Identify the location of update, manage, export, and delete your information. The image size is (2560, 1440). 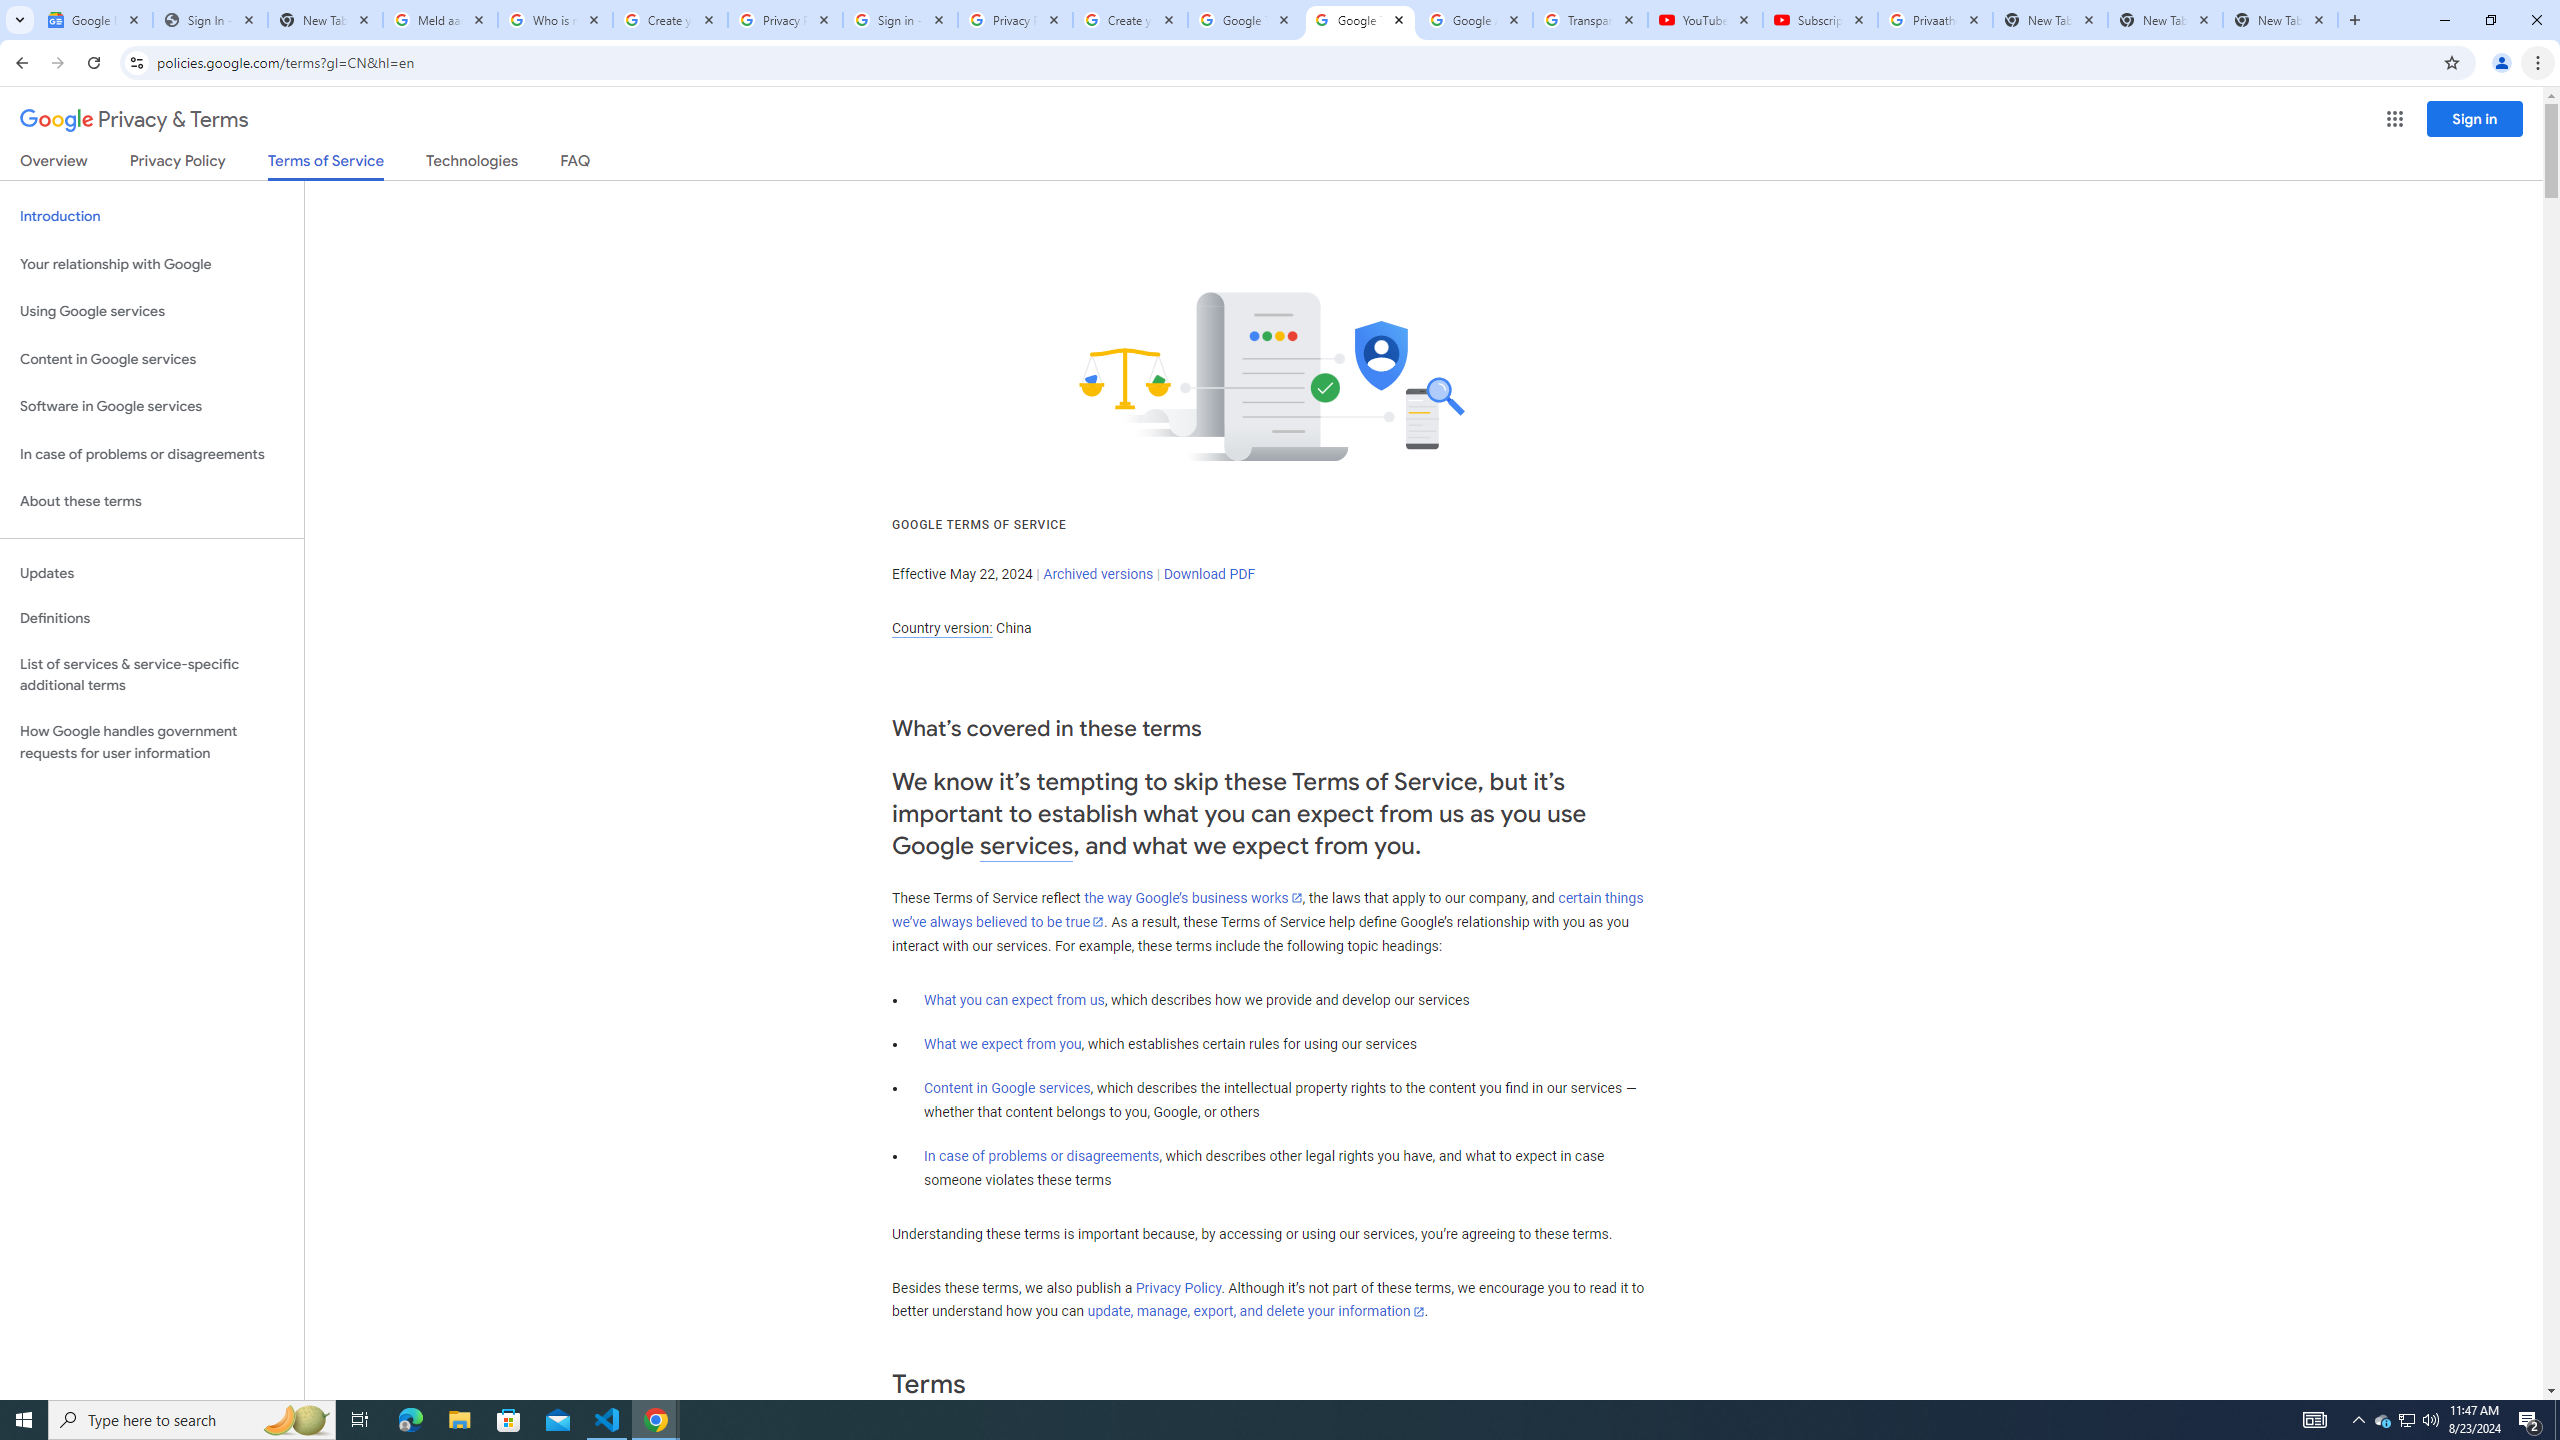
(1256, 1312).